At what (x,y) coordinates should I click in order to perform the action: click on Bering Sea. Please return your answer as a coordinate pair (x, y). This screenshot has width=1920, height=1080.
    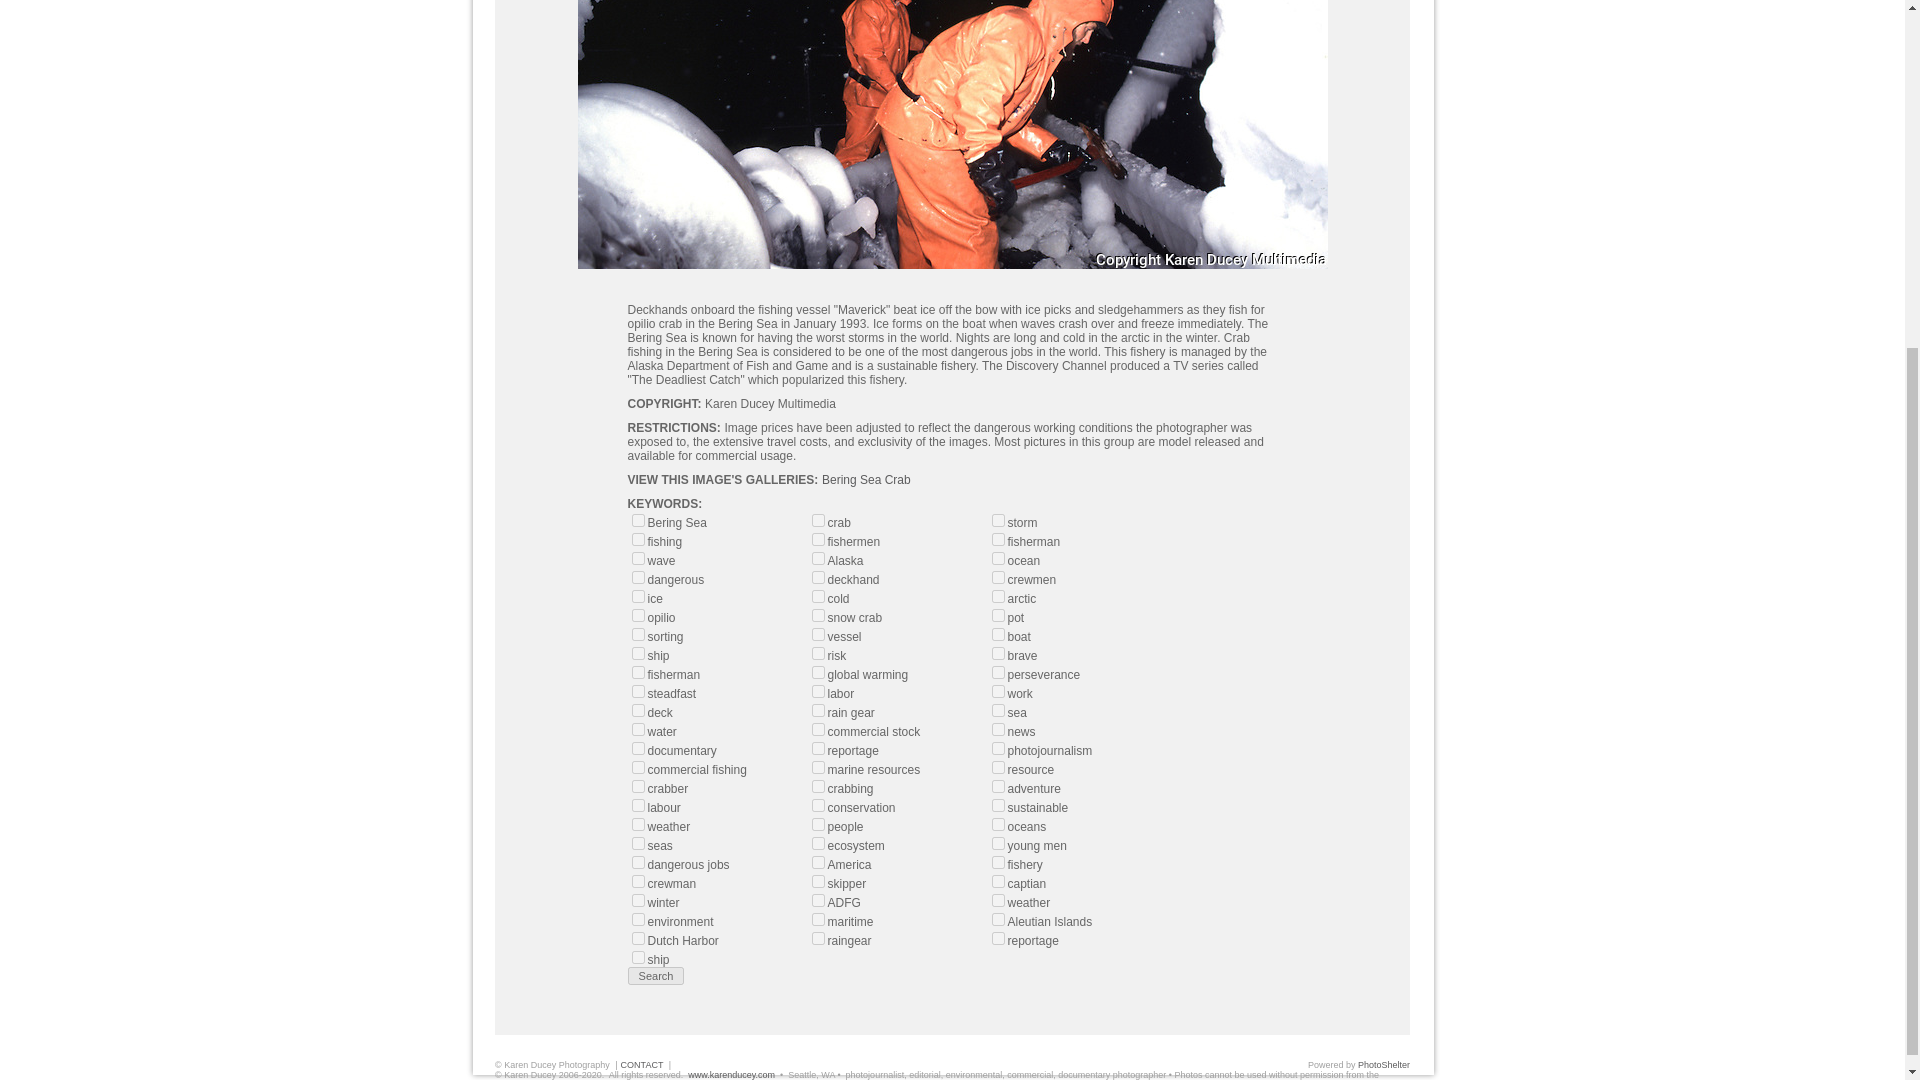
    Looking at the image, I should click on (638, 520).